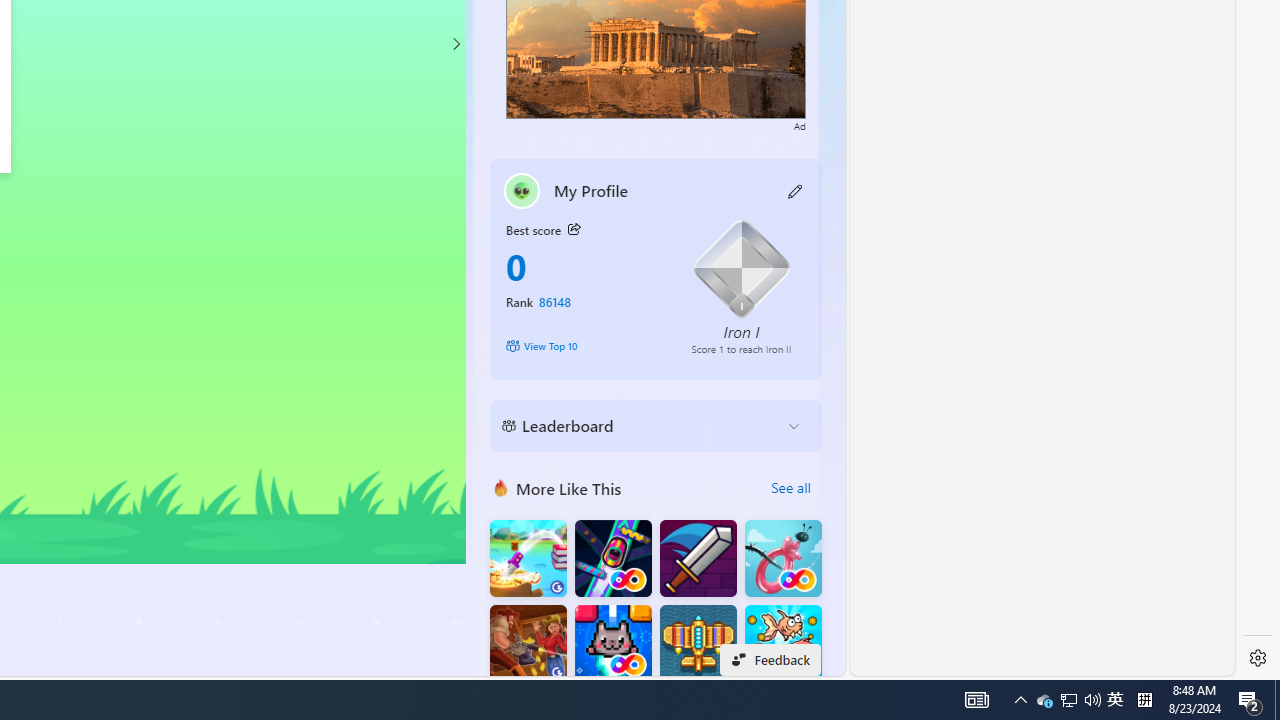 The image size is (1280, 720). Describe the element at coordinates (640, 426) in the screenshot. I see `Leaderboard` at that location.